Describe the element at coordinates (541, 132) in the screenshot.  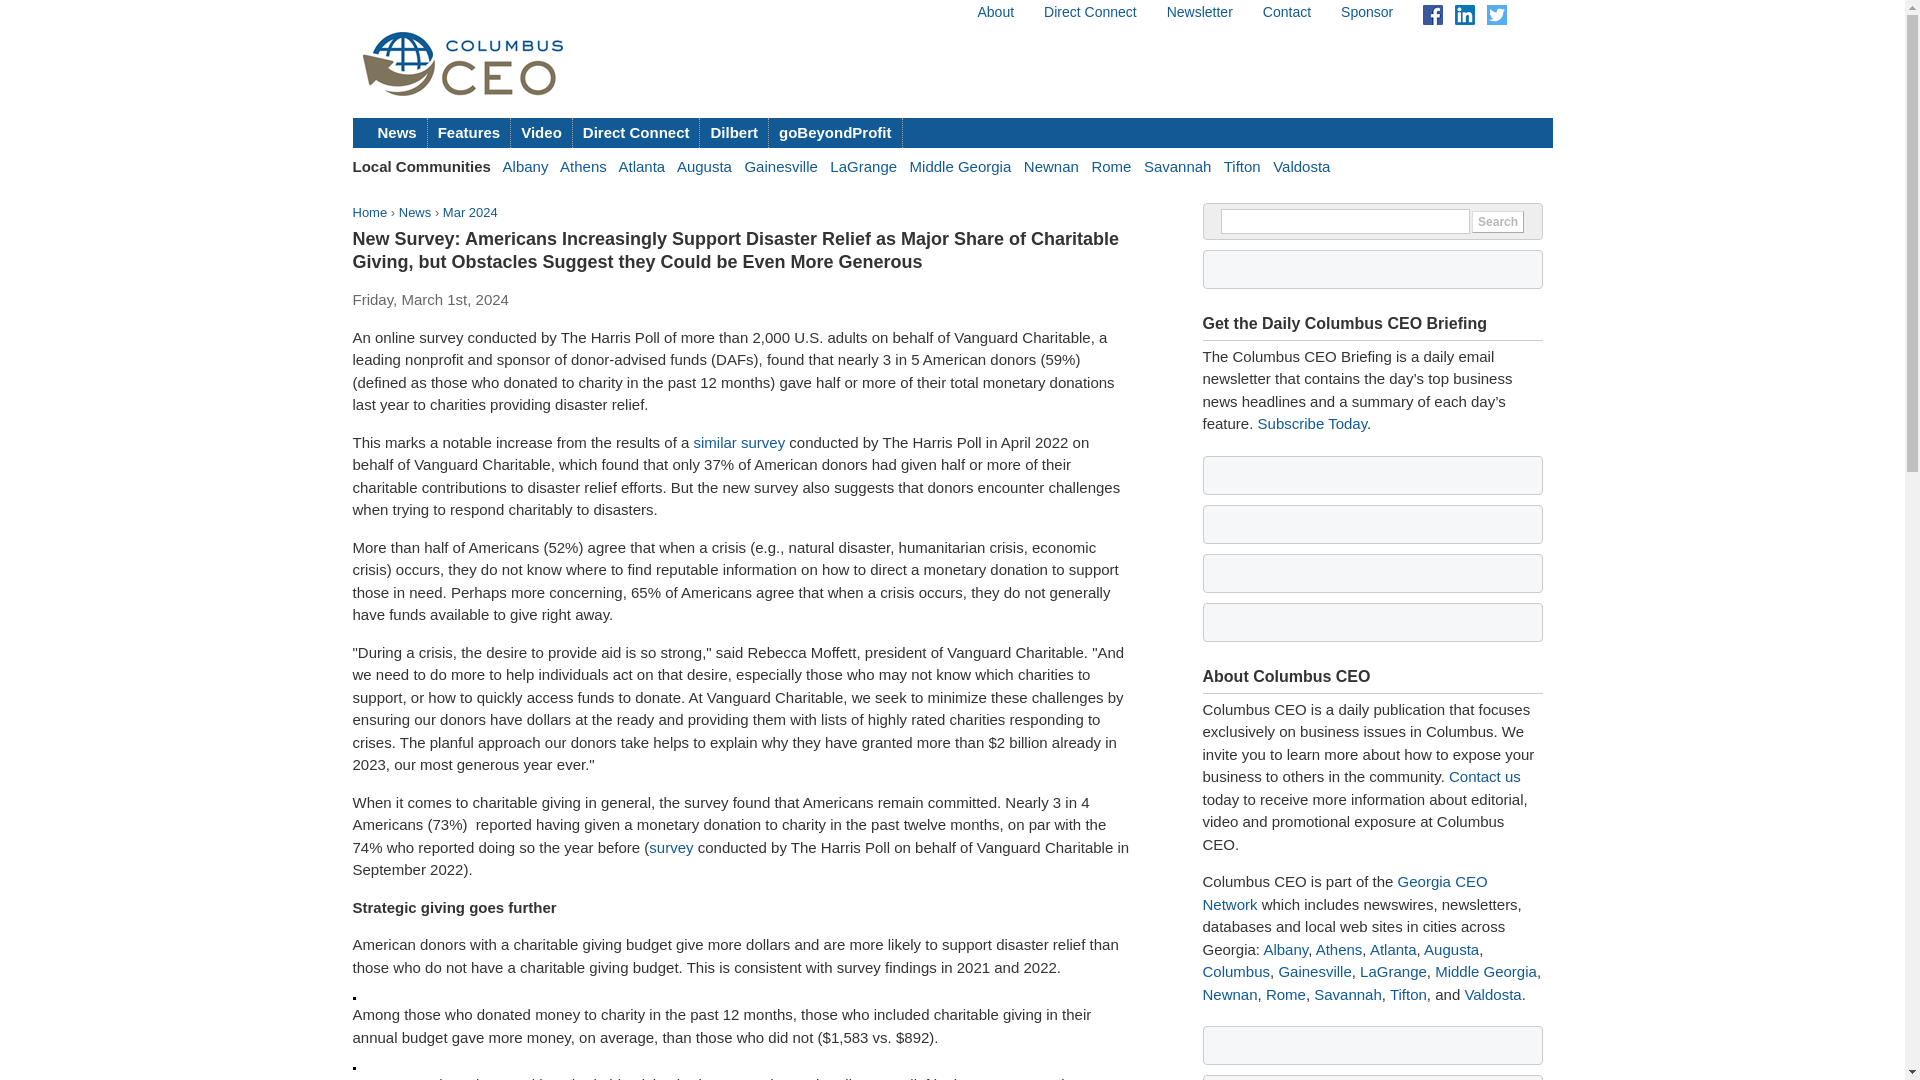
I see `Video` at that location.